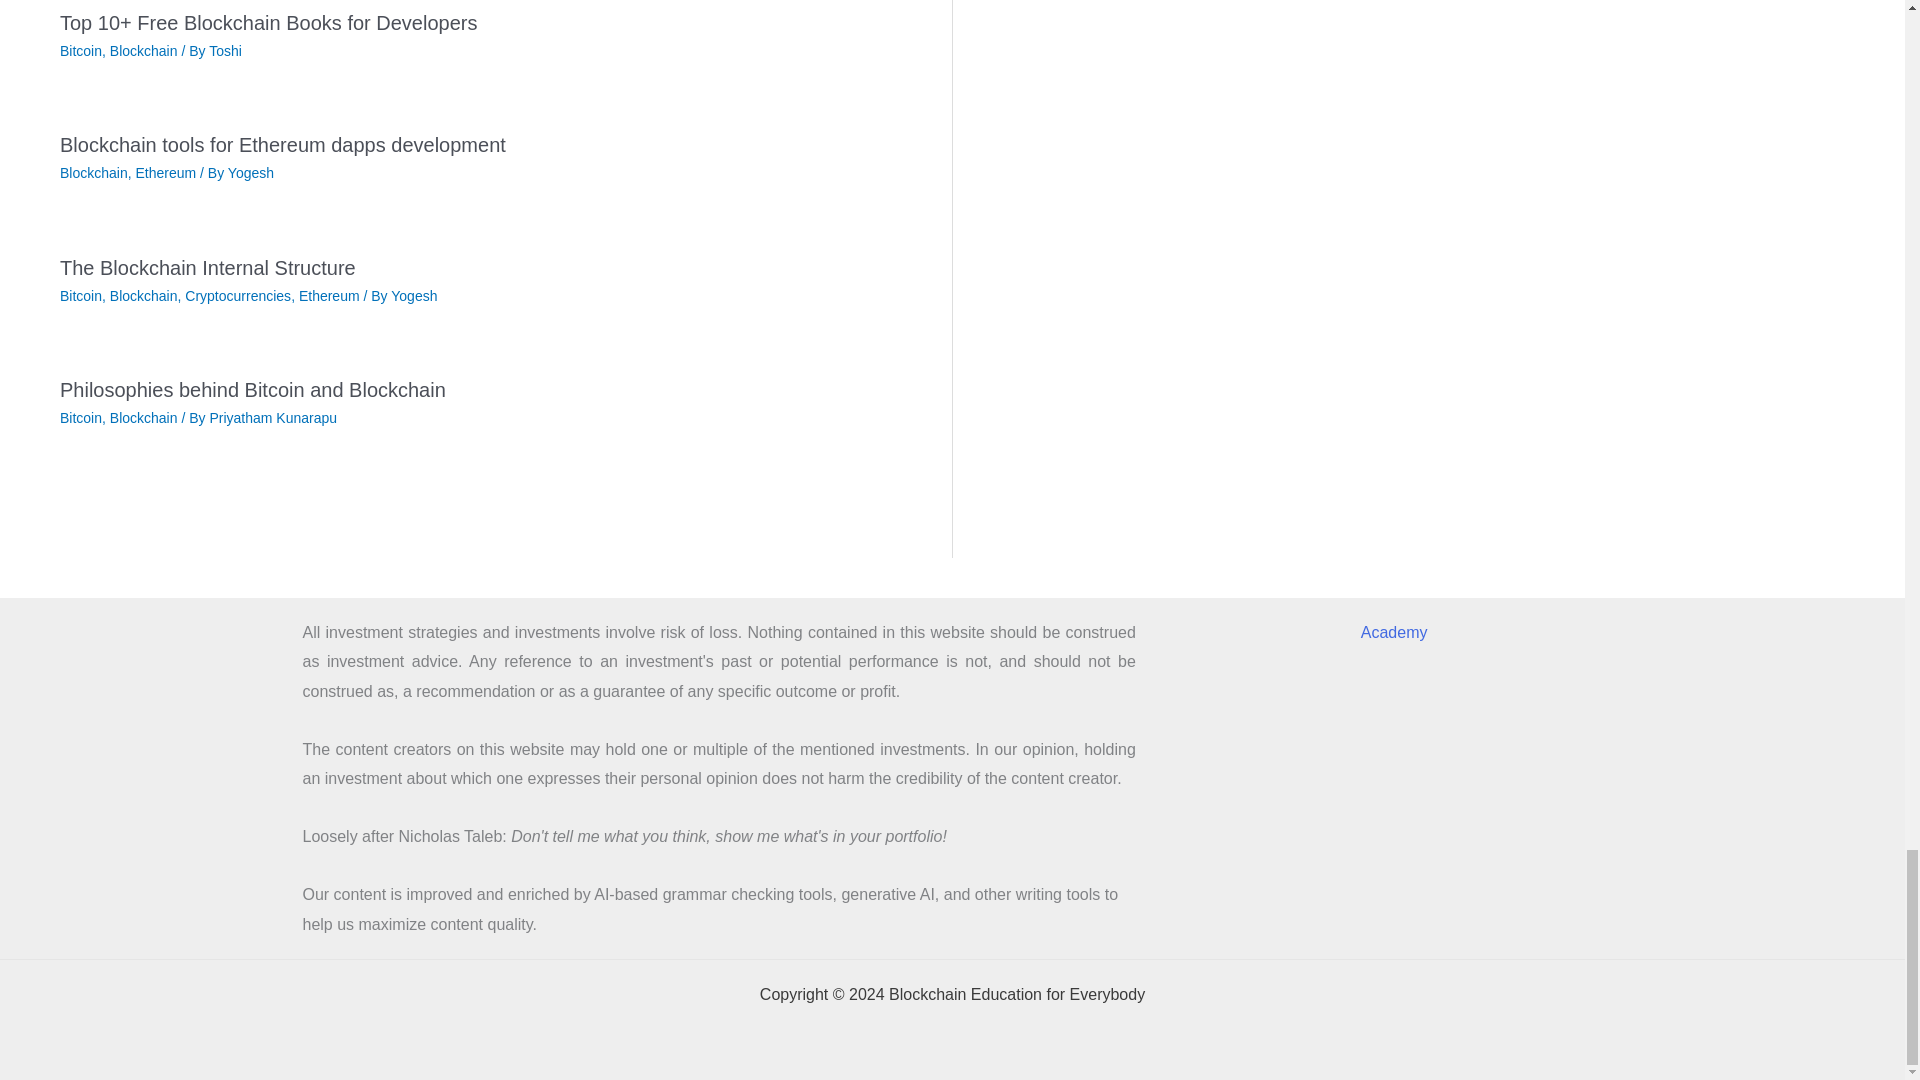 Image resolution: width=1920 pixels, height=1080 pixels. I want to click on View all posts by Toshi, so click(225, 51).